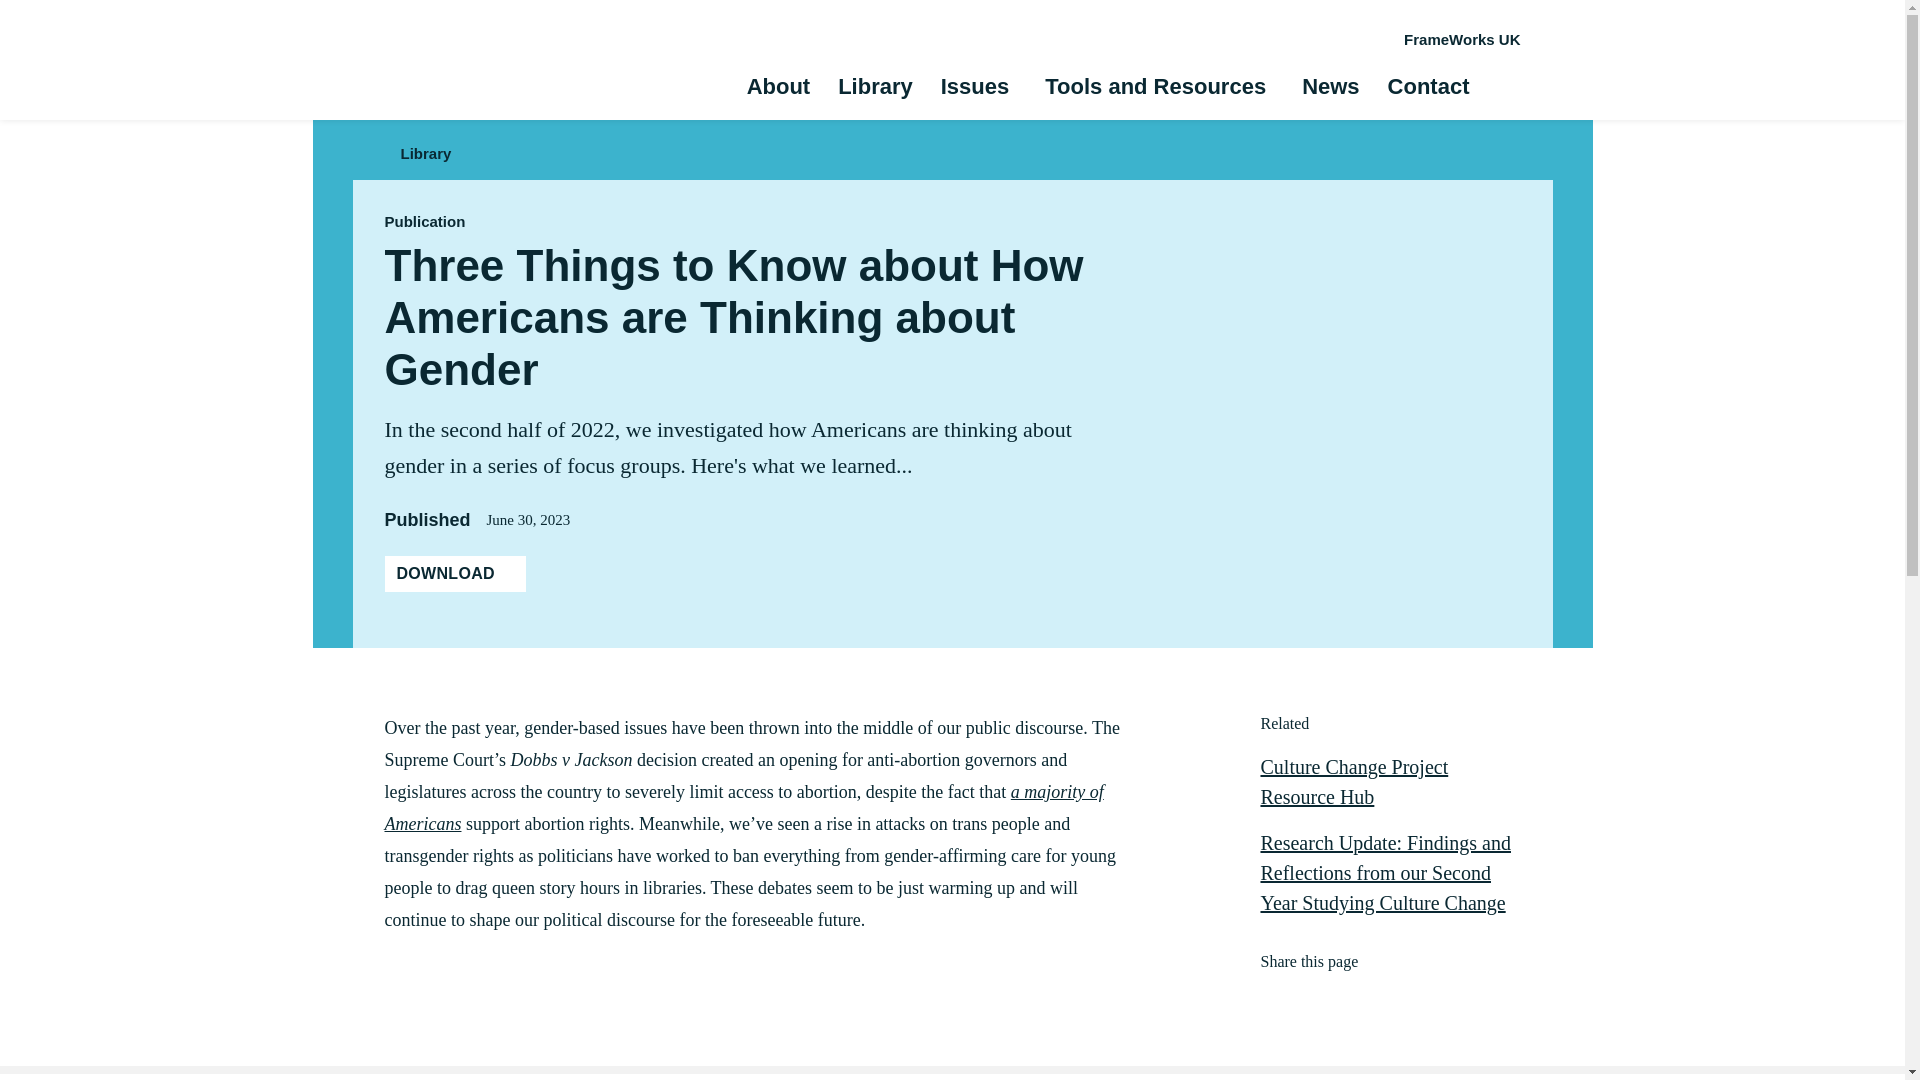  I want to click on About, so click(778, 88).